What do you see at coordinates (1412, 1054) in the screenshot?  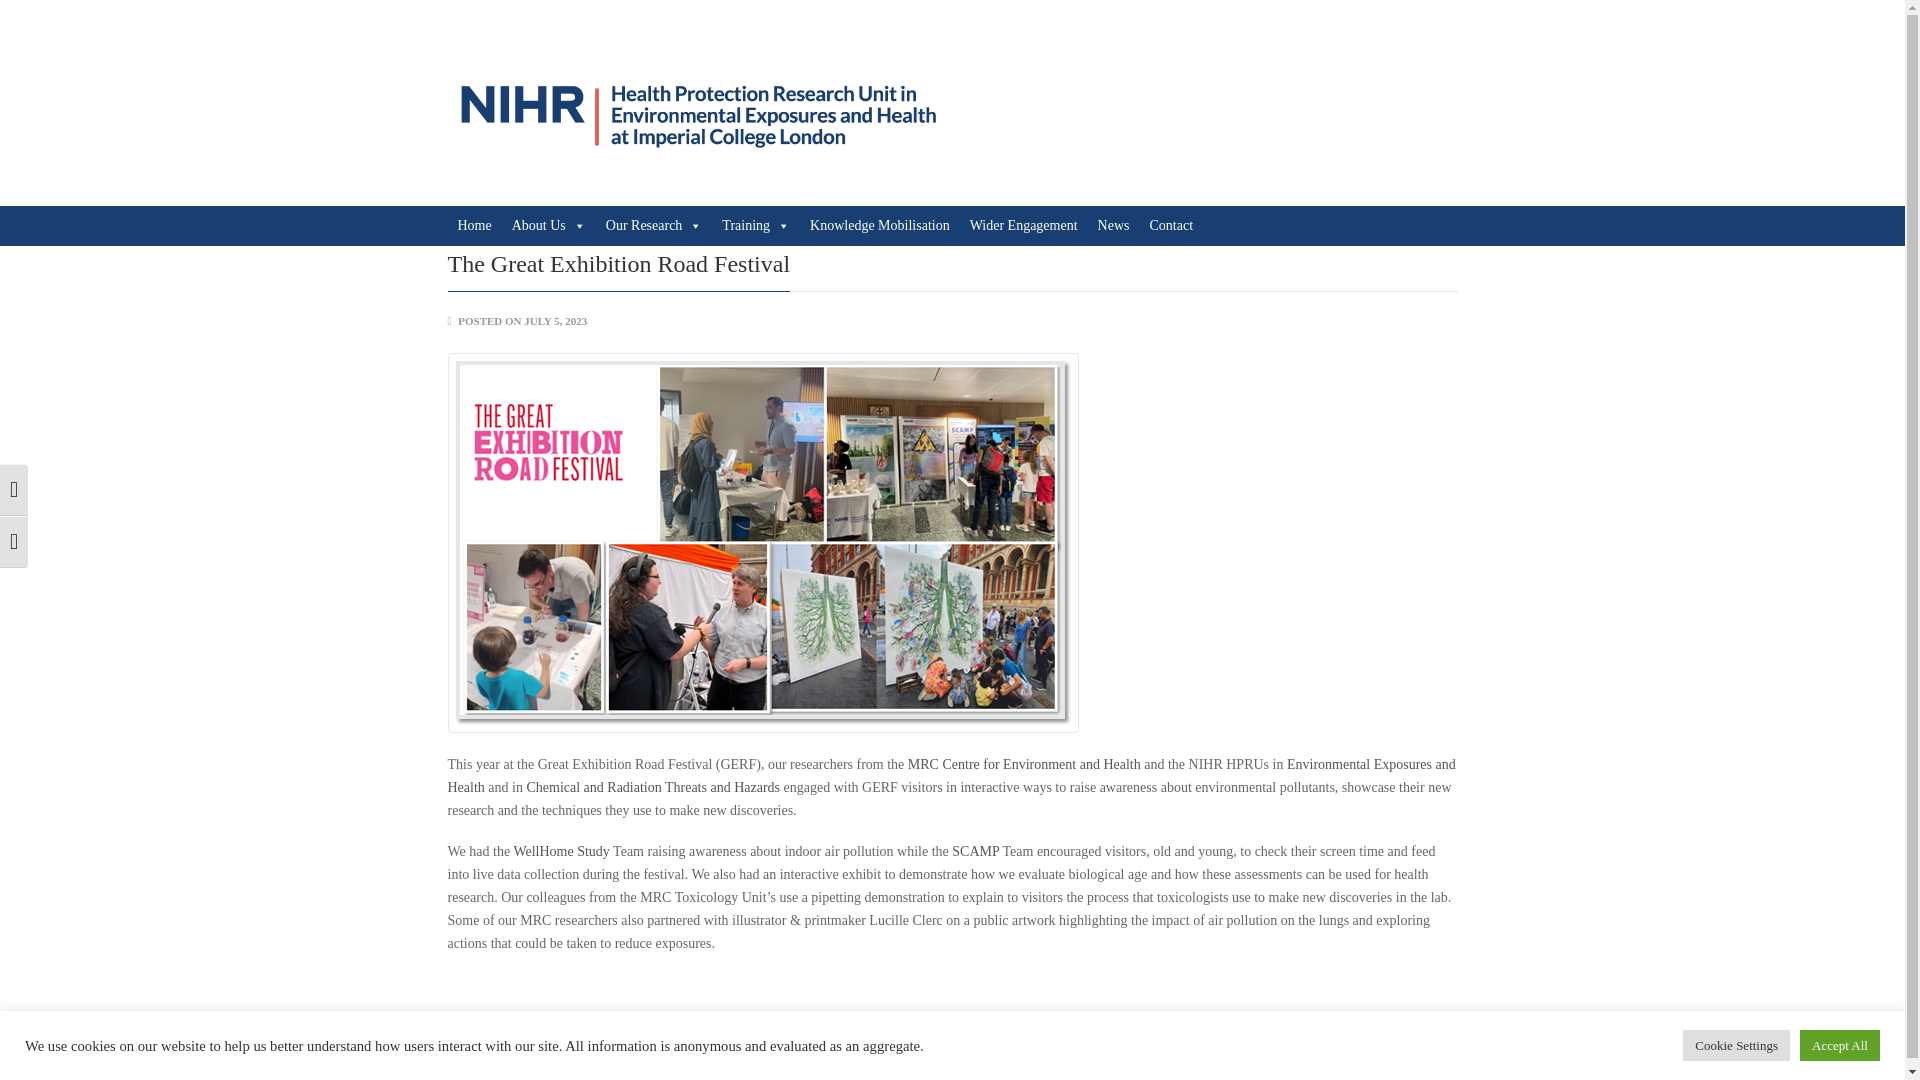 I see `ACCESSIBILITY` at bounding box center [1412, 1054].